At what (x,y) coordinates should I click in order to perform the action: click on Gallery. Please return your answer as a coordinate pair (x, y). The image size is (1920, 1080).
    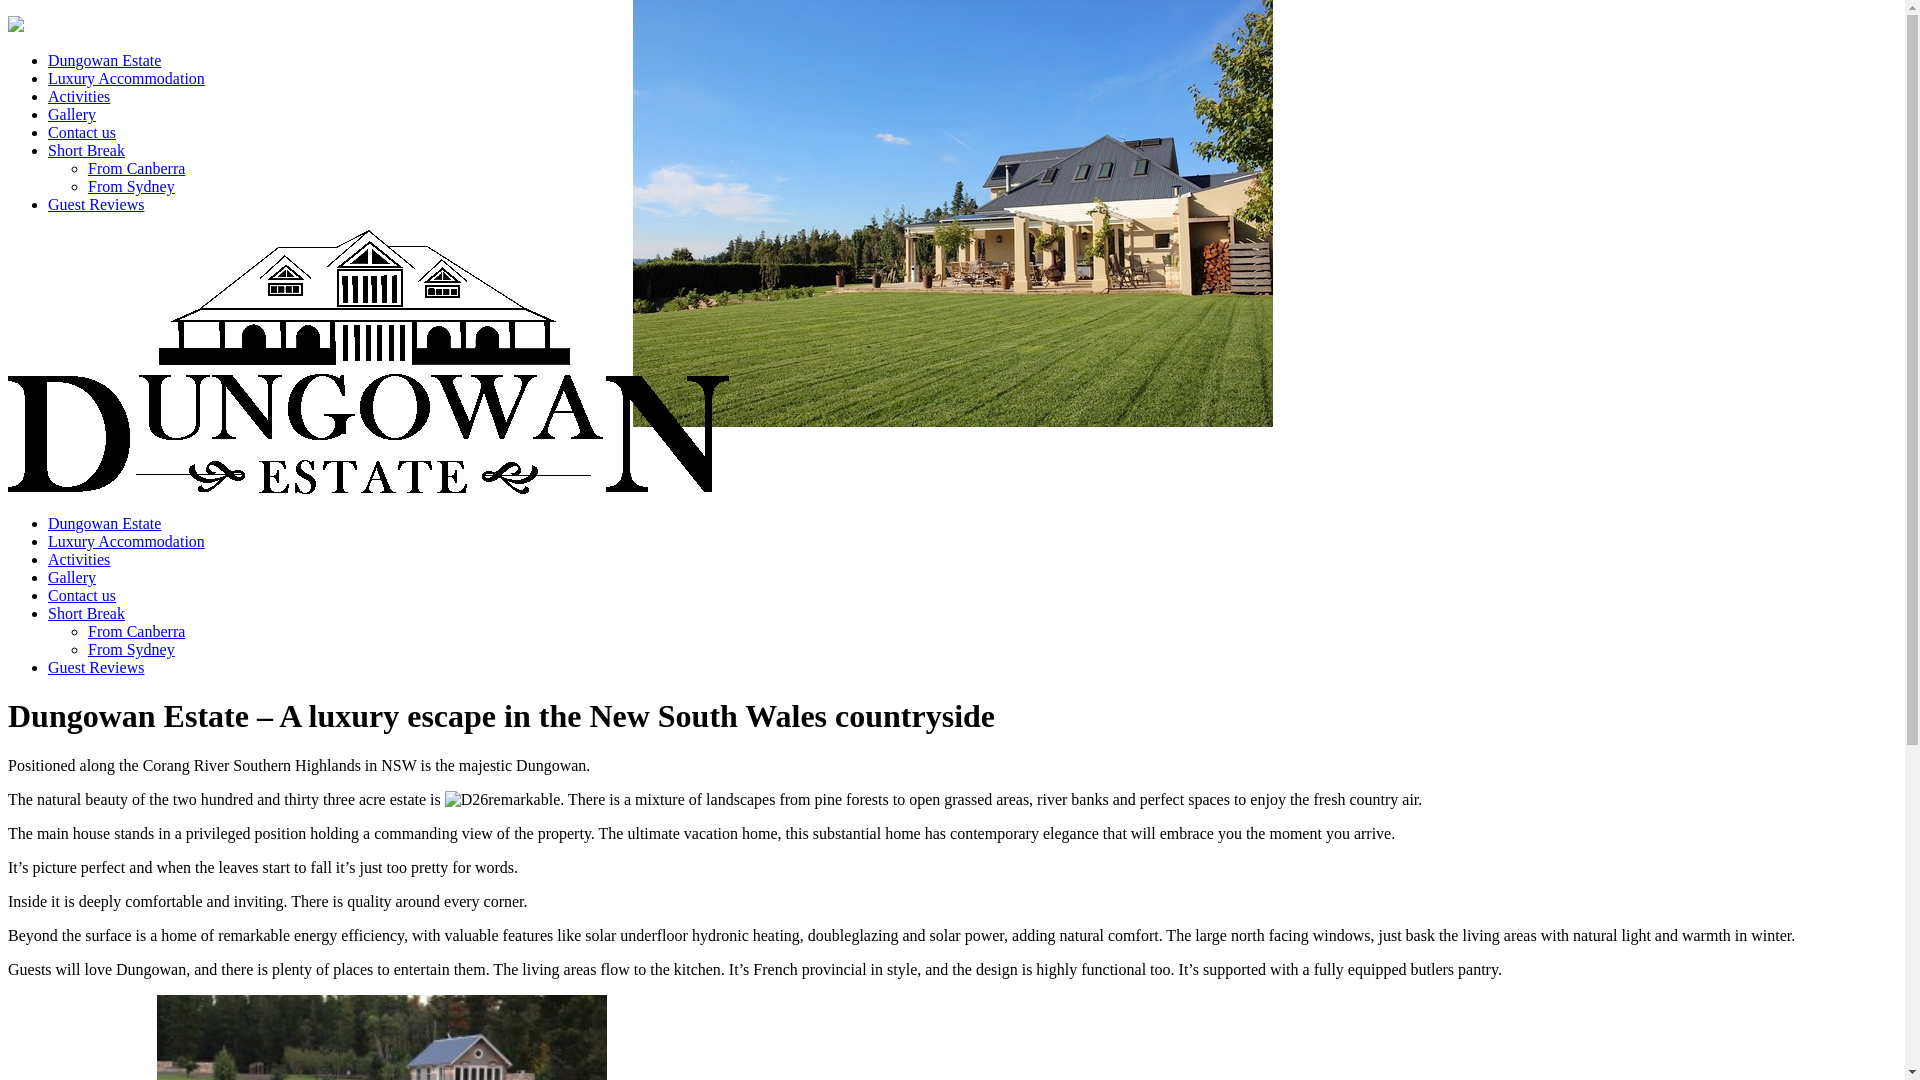
    Looking at the image, I should click on (72, 578).